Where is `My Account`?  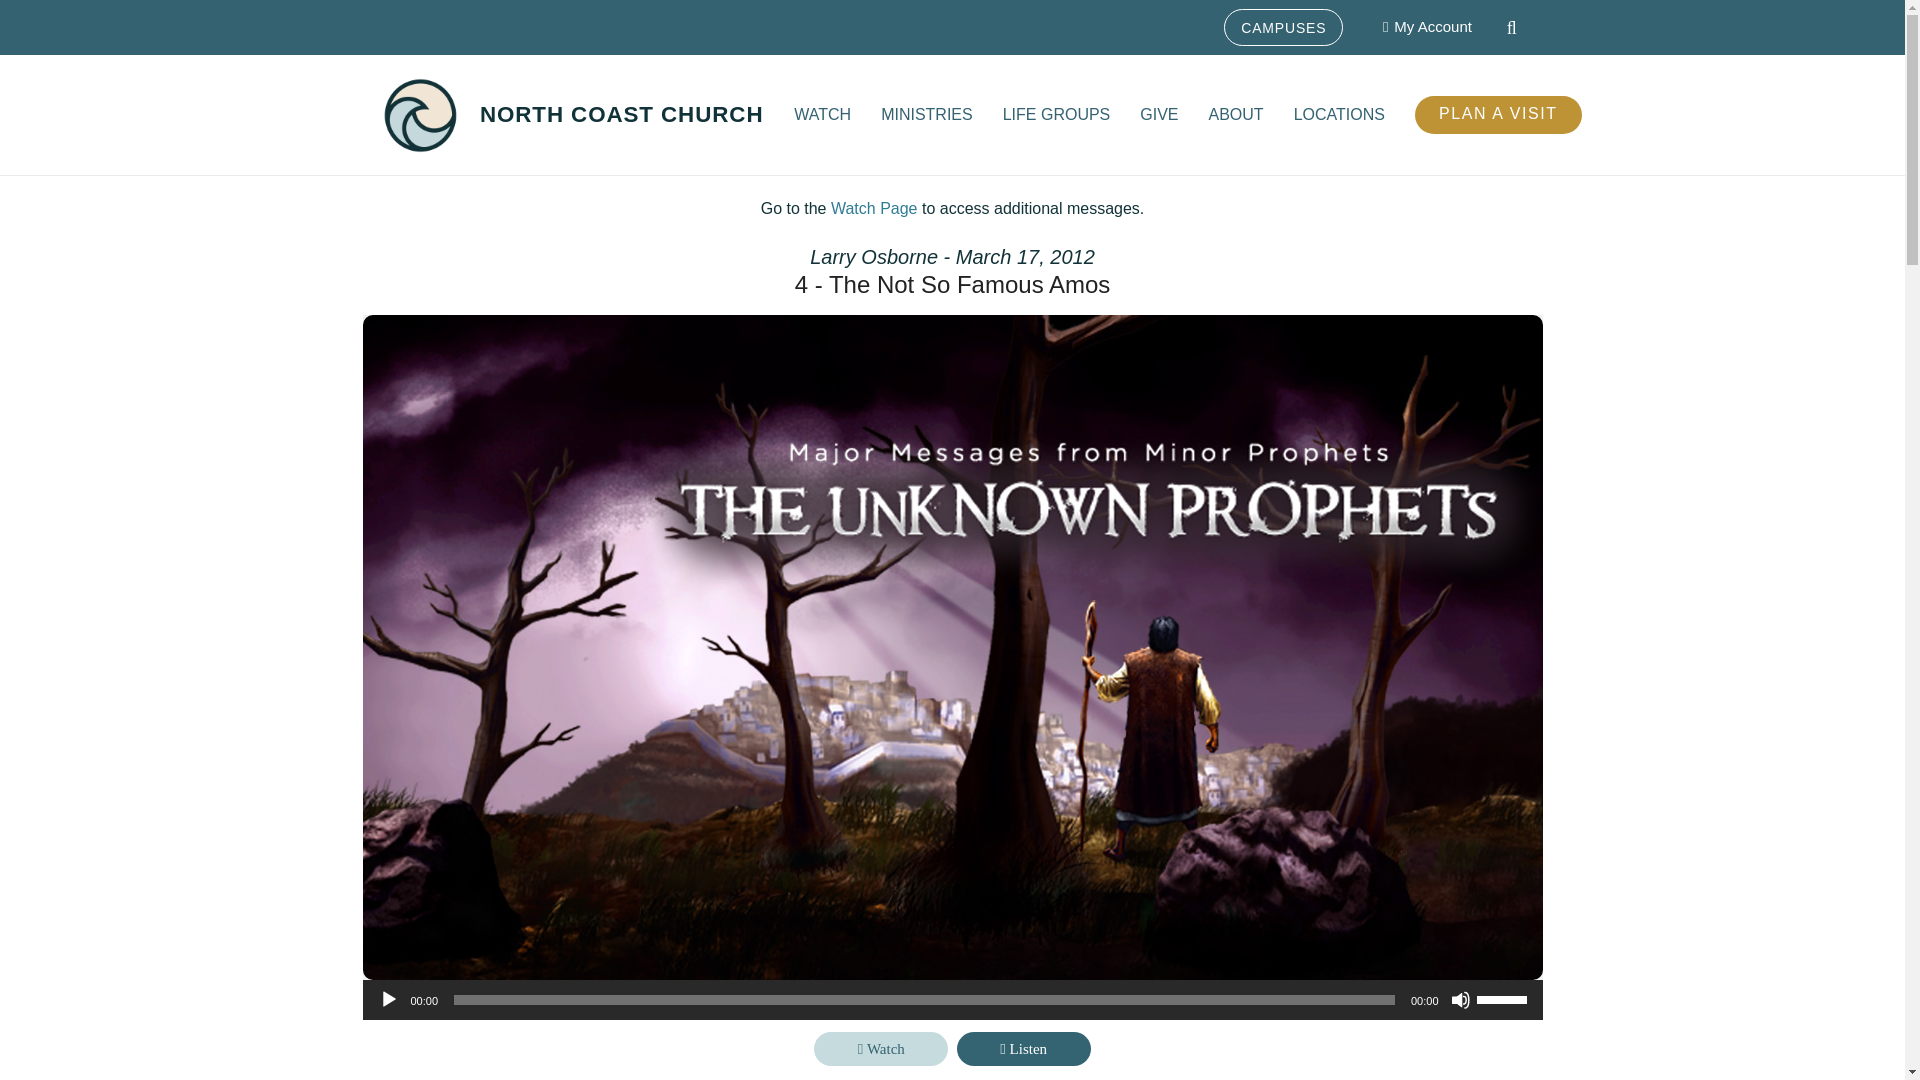
My Account is located at coordinates (1427, 26).